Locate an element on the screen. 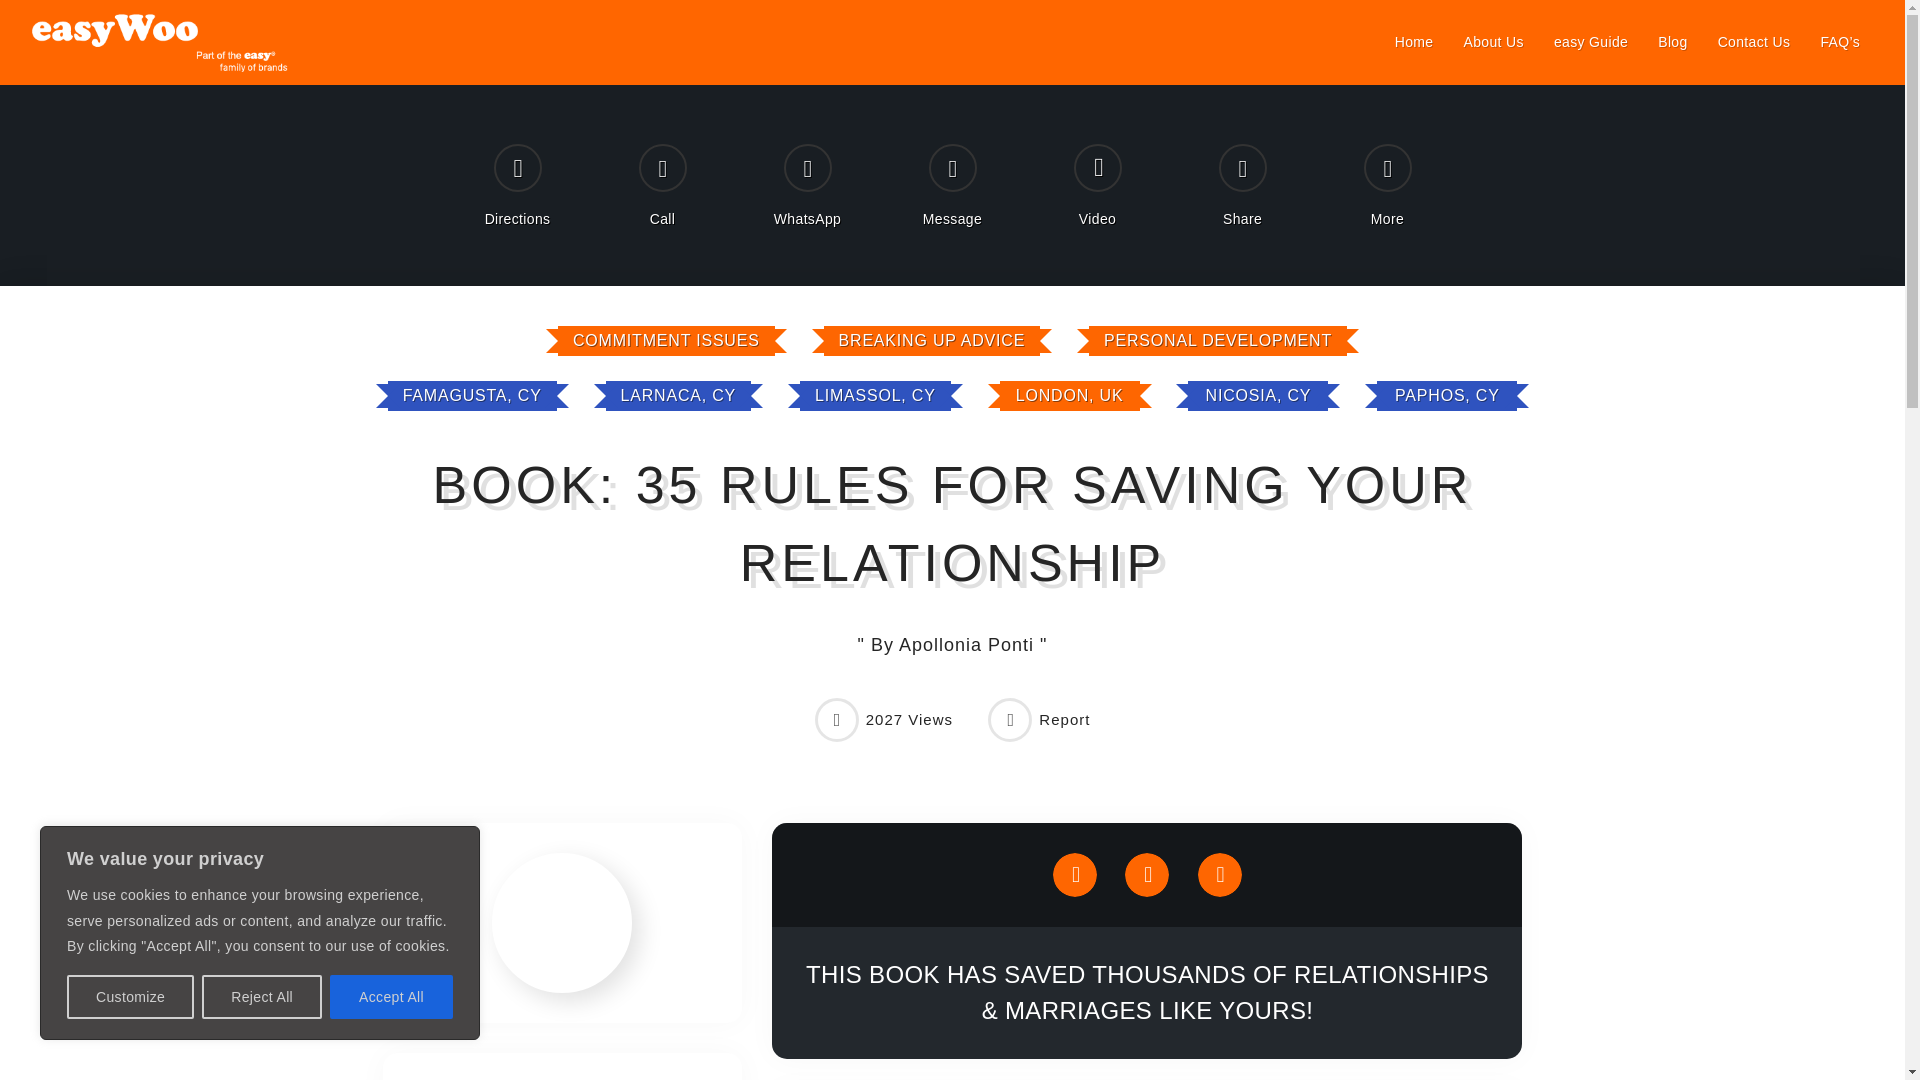 The image size is (1920, 1080). Home is located at coordinates (1414, 42).